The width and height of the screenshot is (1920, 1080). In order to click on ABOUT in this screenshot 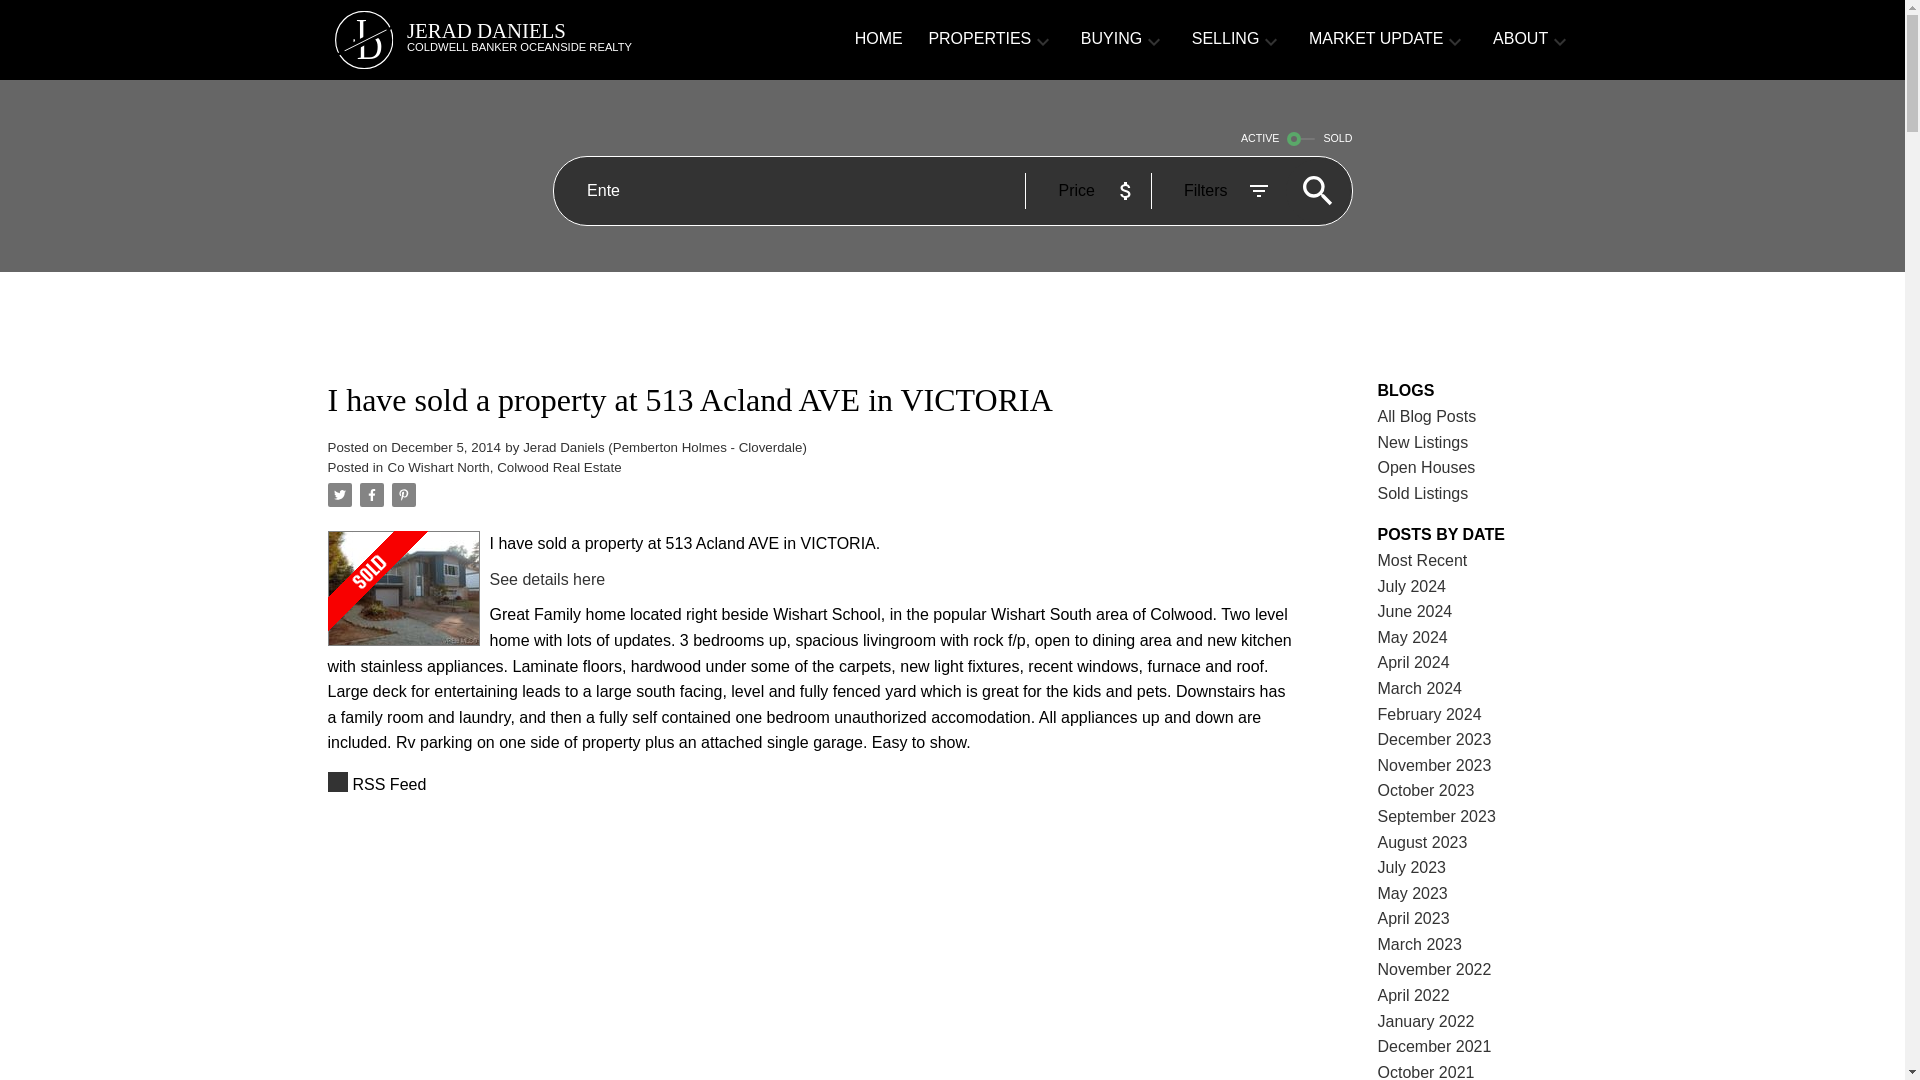, I will do `click(1520, 40)`.